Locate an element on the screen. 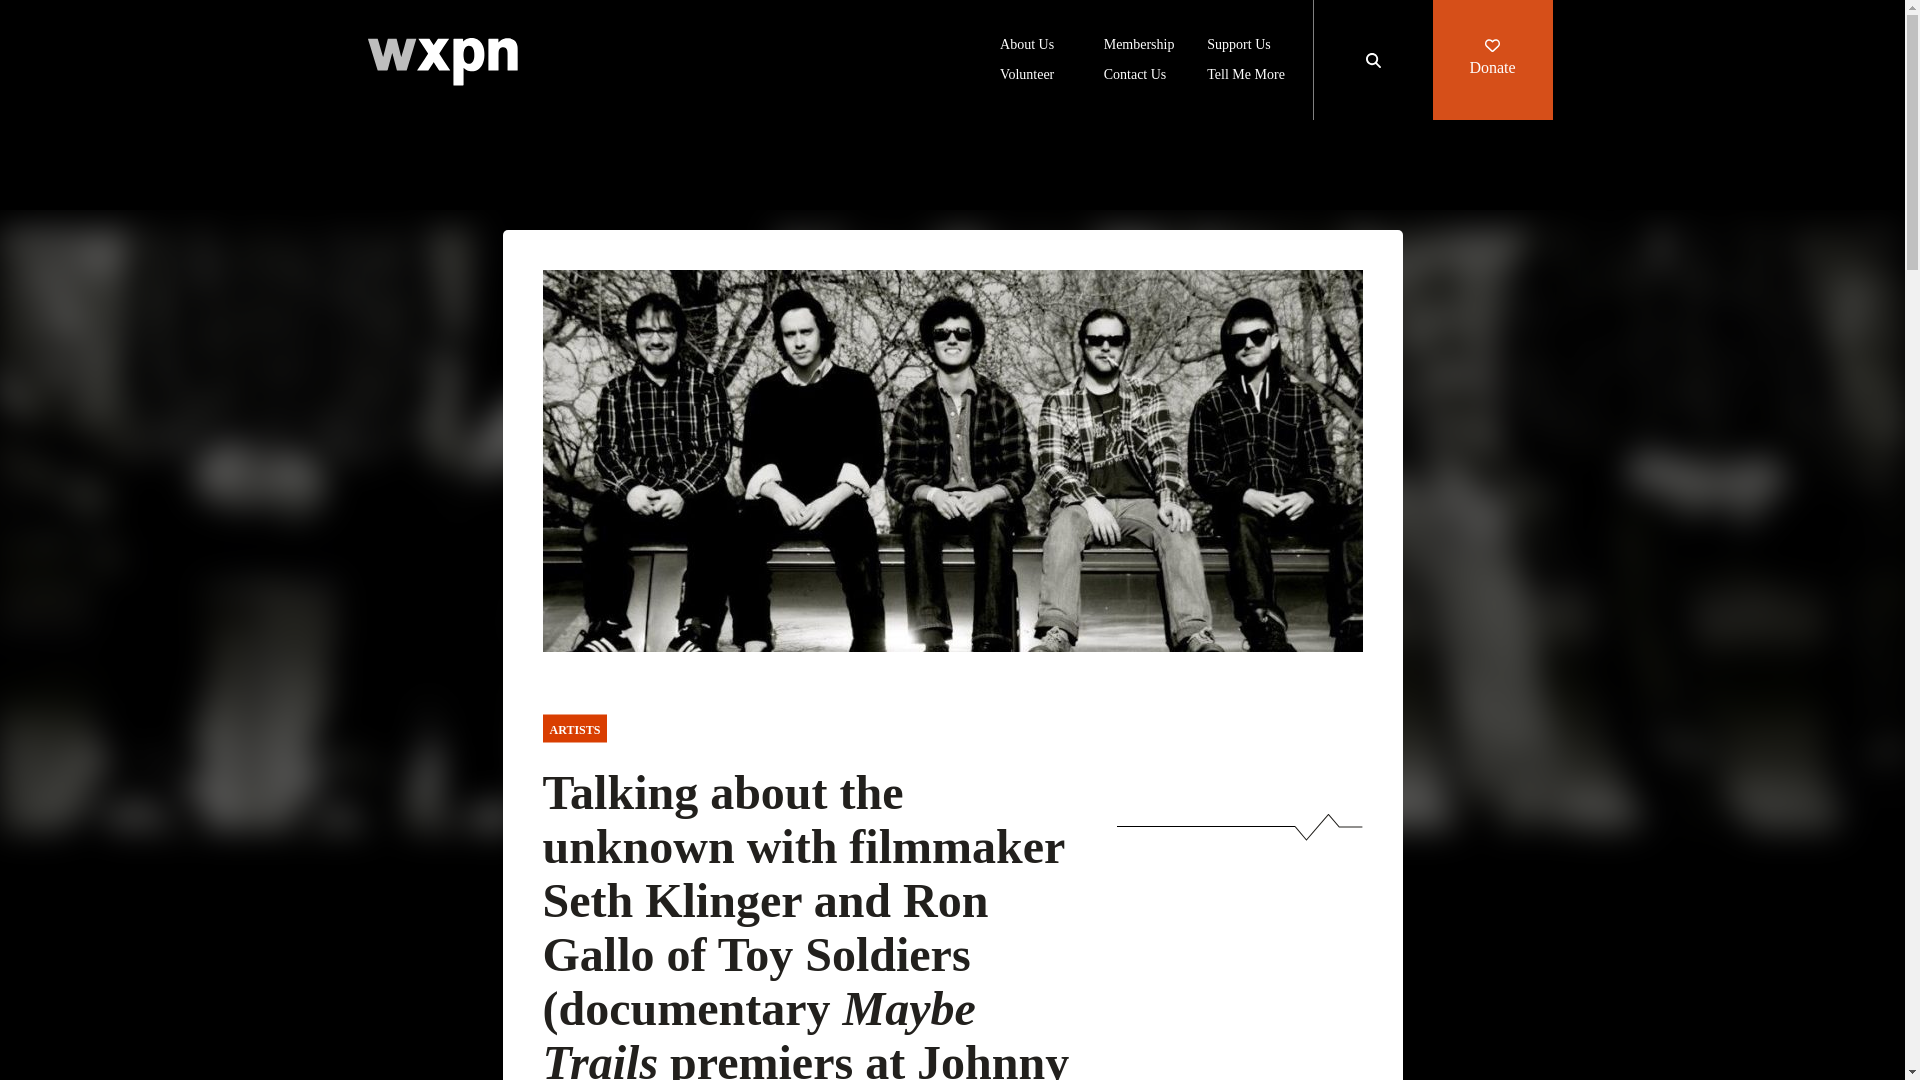 This screenshot has height=1080, width=1920. Volunteer is located at coordinates (1027, 76).